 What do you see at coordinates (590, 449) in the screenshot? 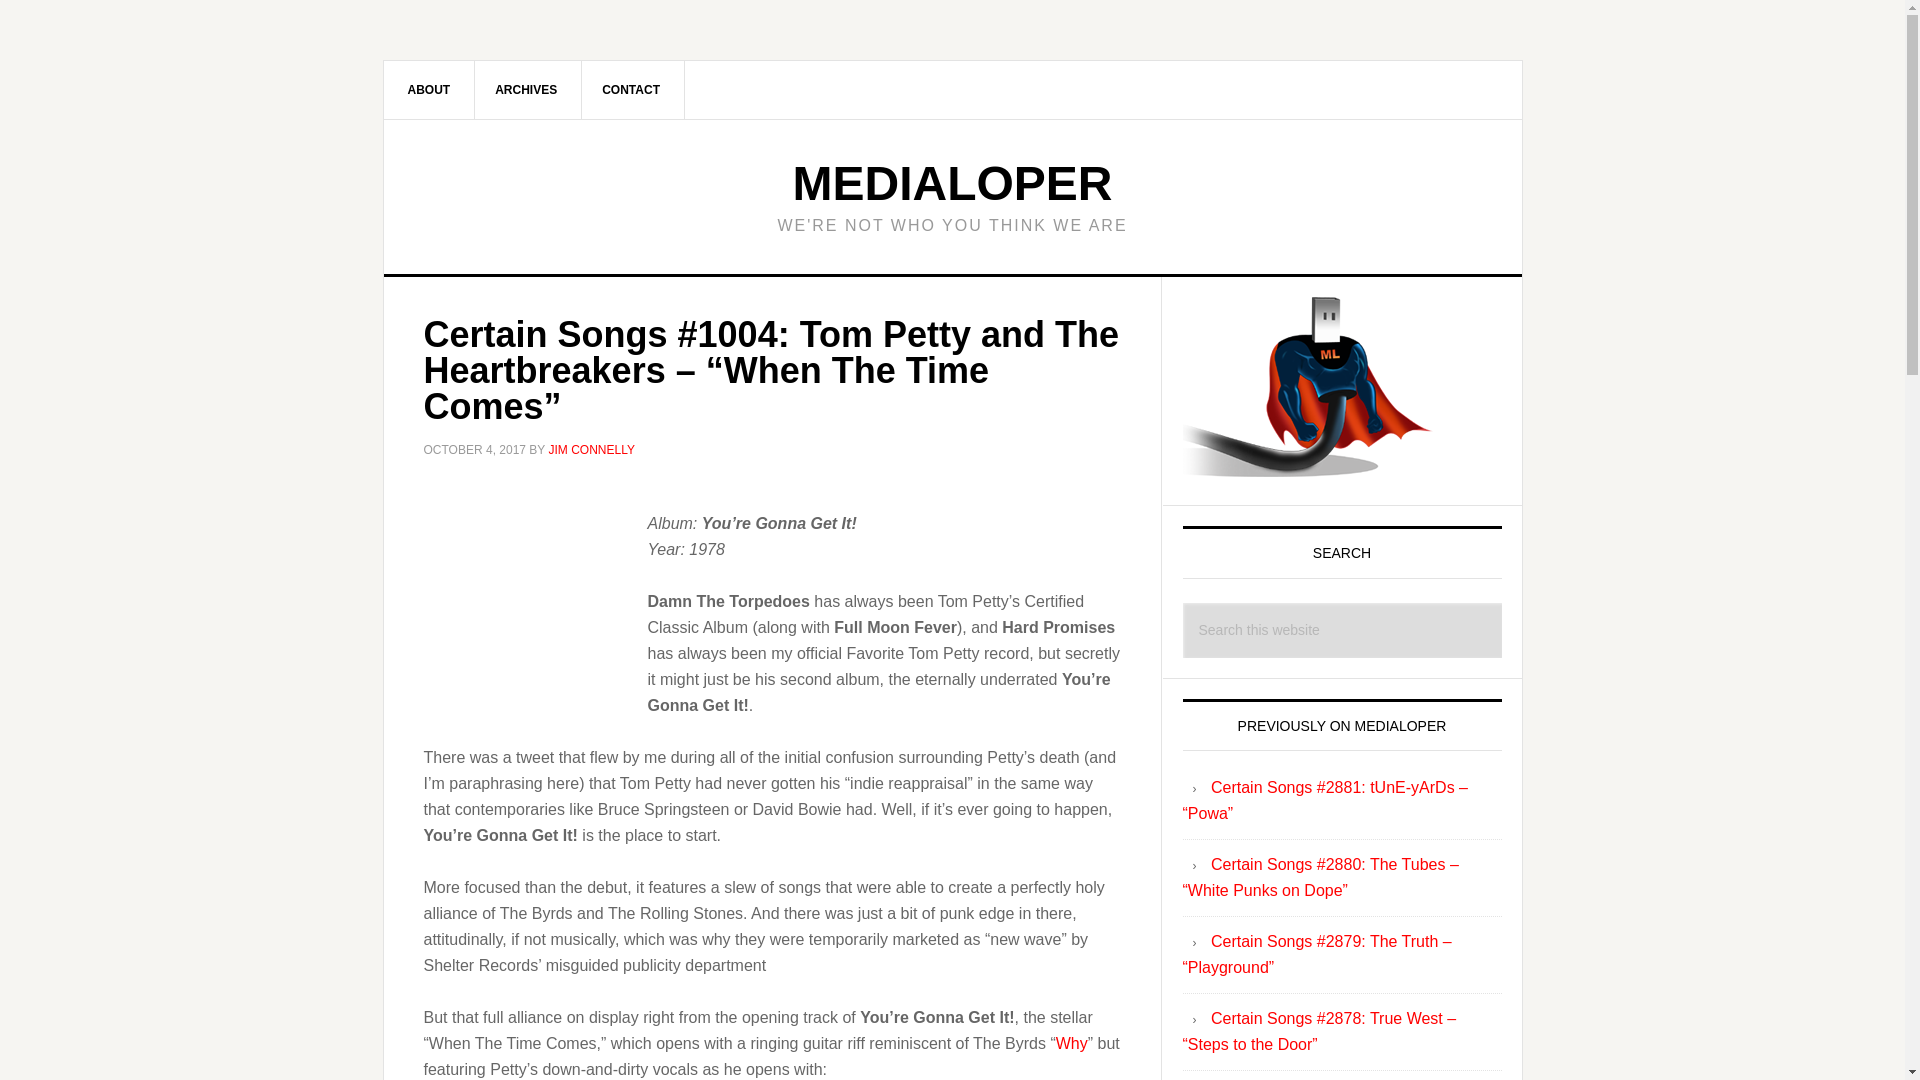
I see `JIM CONNELLY` at bounding box center [590, 449].